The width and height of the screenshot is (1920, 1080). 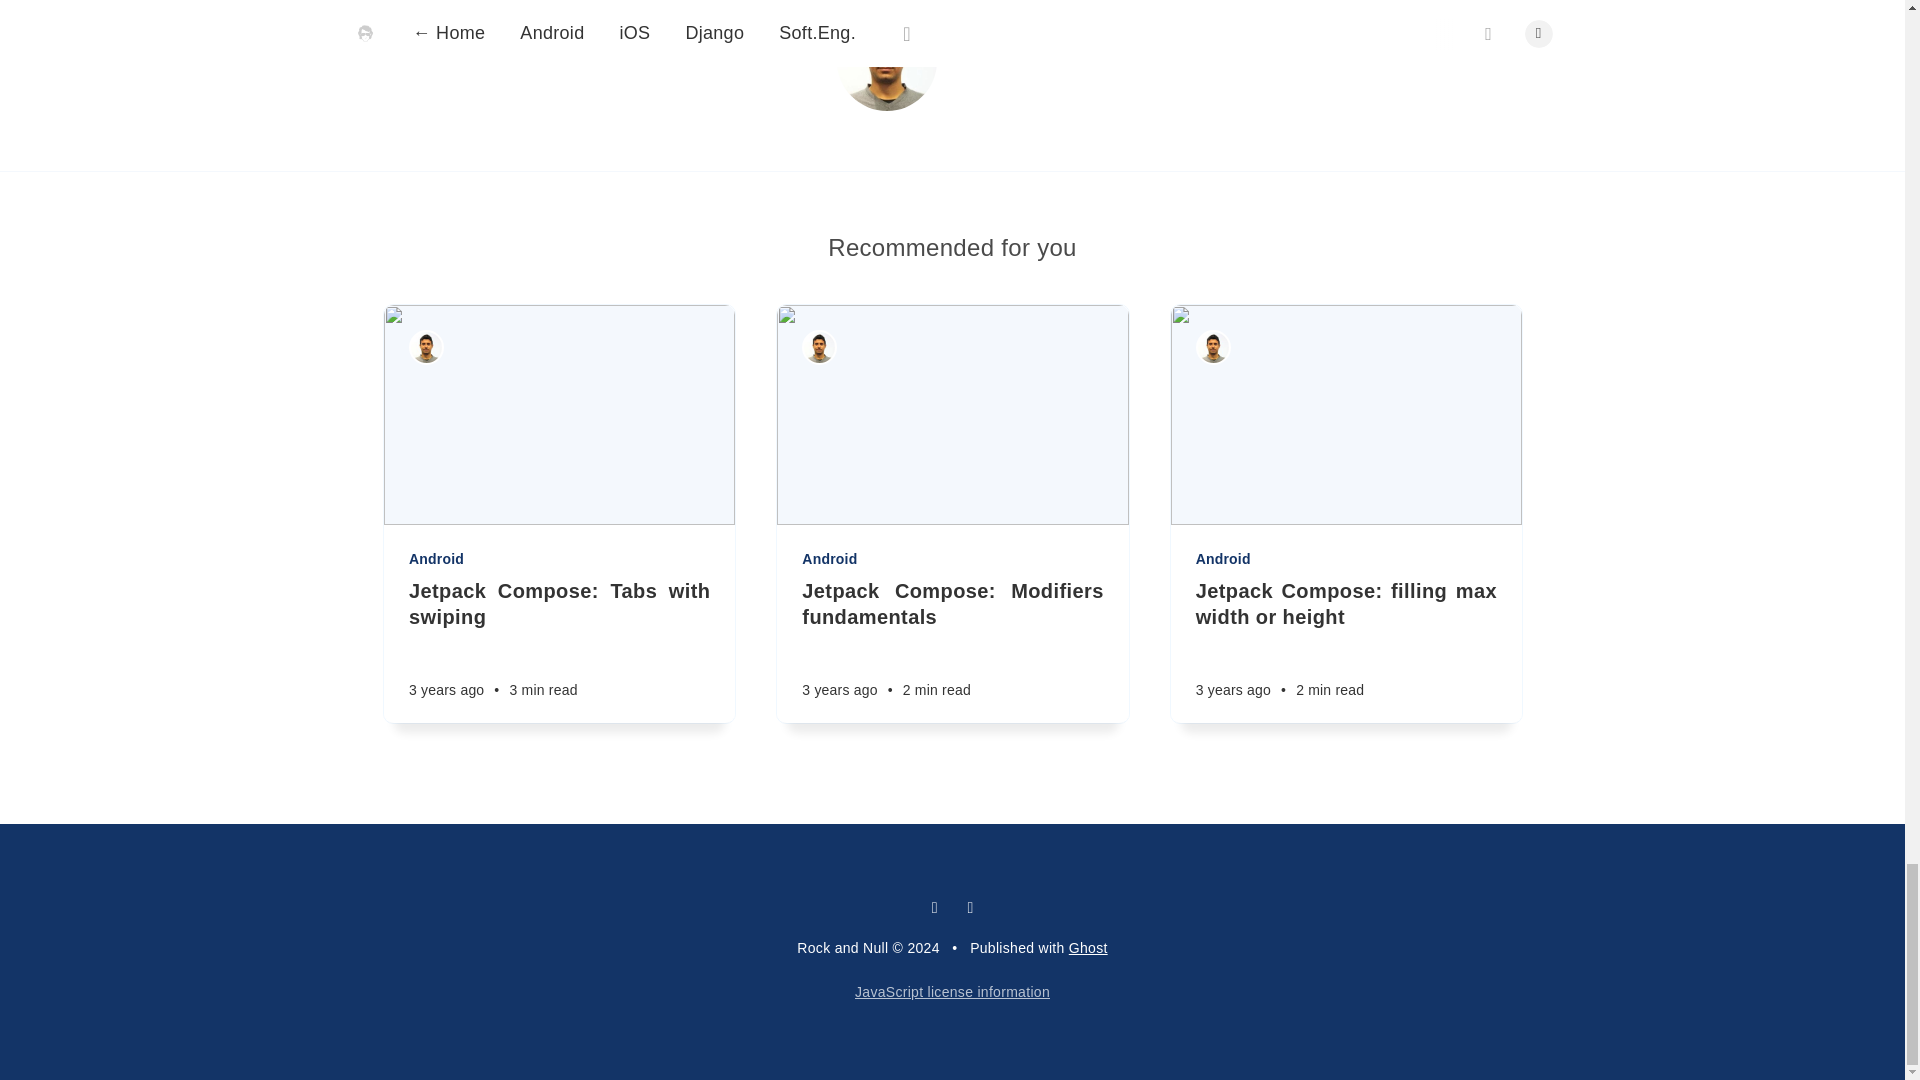 I want to click on Jetpack Compose: filling max width or height, so click(x=1344, y=603).